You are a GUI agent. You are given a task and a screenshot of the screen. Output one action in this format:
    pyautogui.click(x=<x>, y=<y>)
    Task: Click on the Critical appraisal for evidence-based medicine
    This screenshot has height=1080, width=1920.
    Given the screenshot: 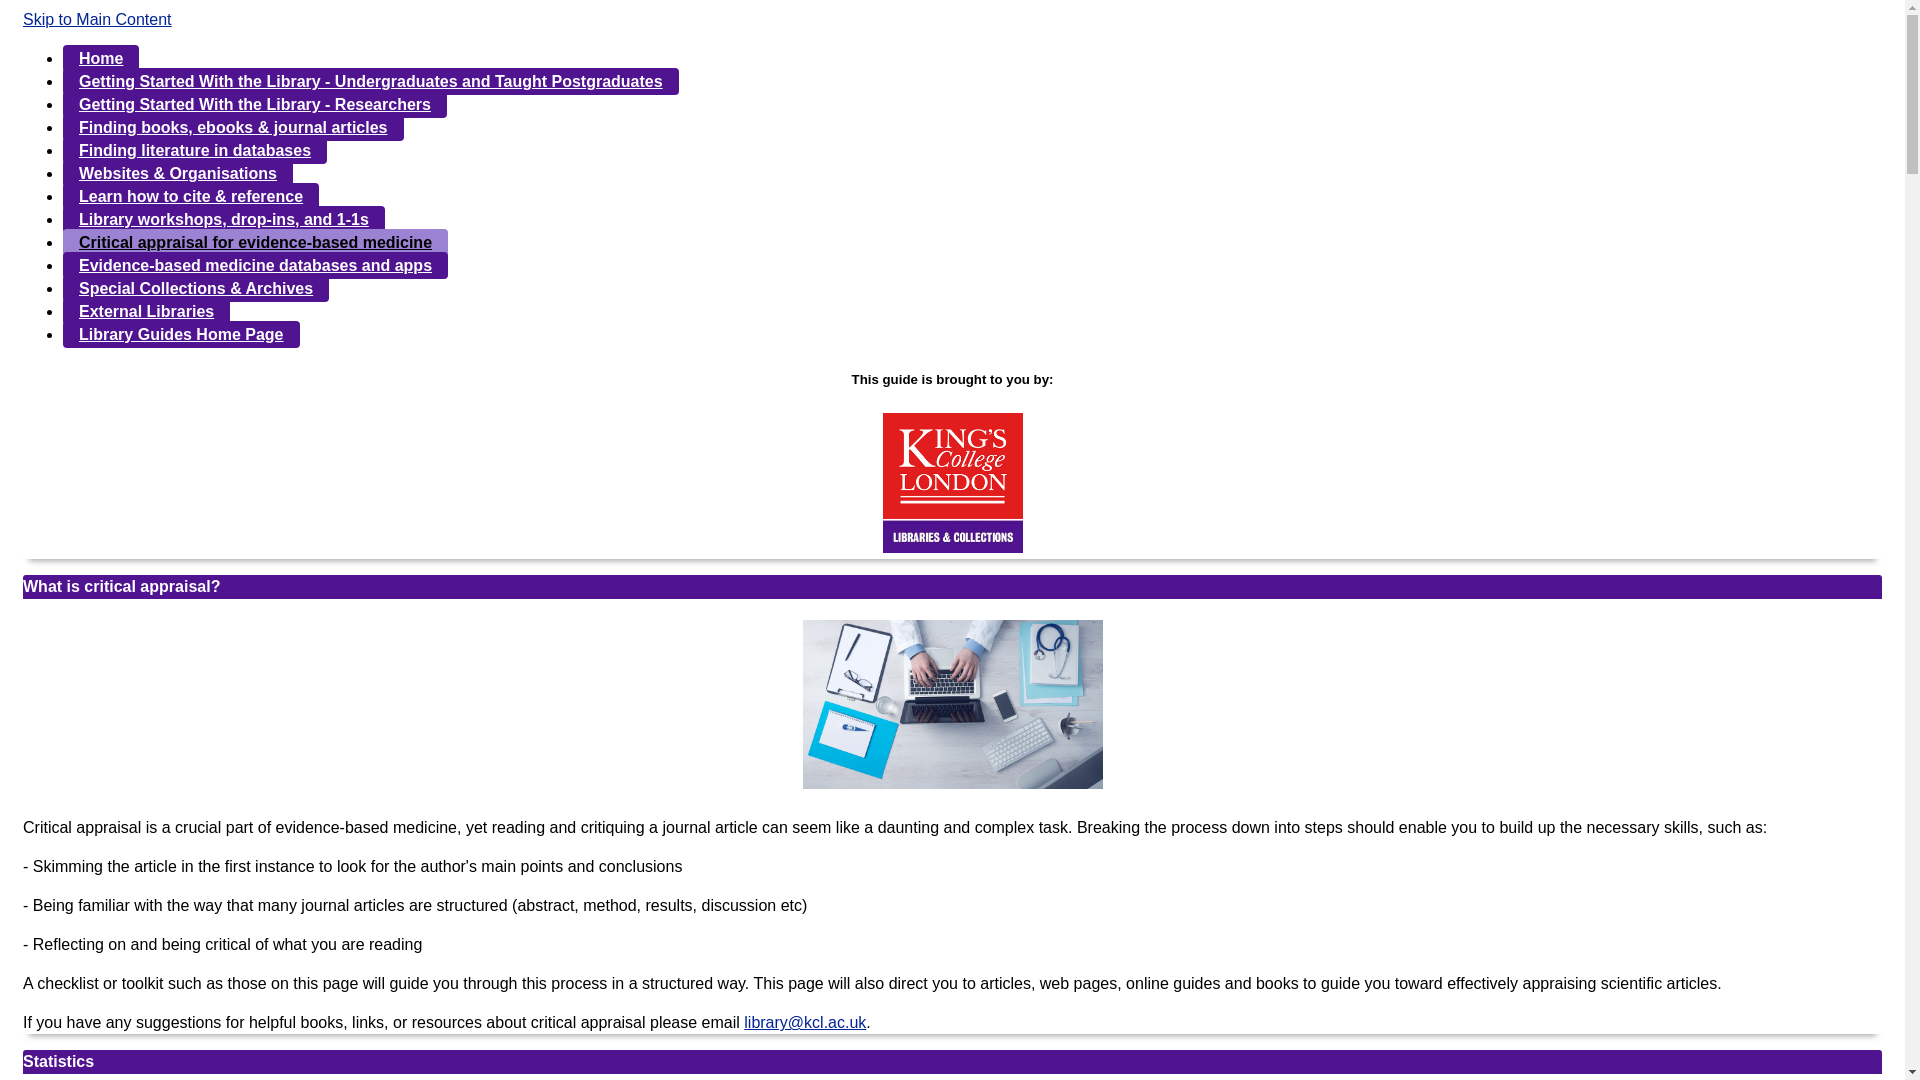 What is the action you would take?
    pyautogui.click(x=255, y=242)
    